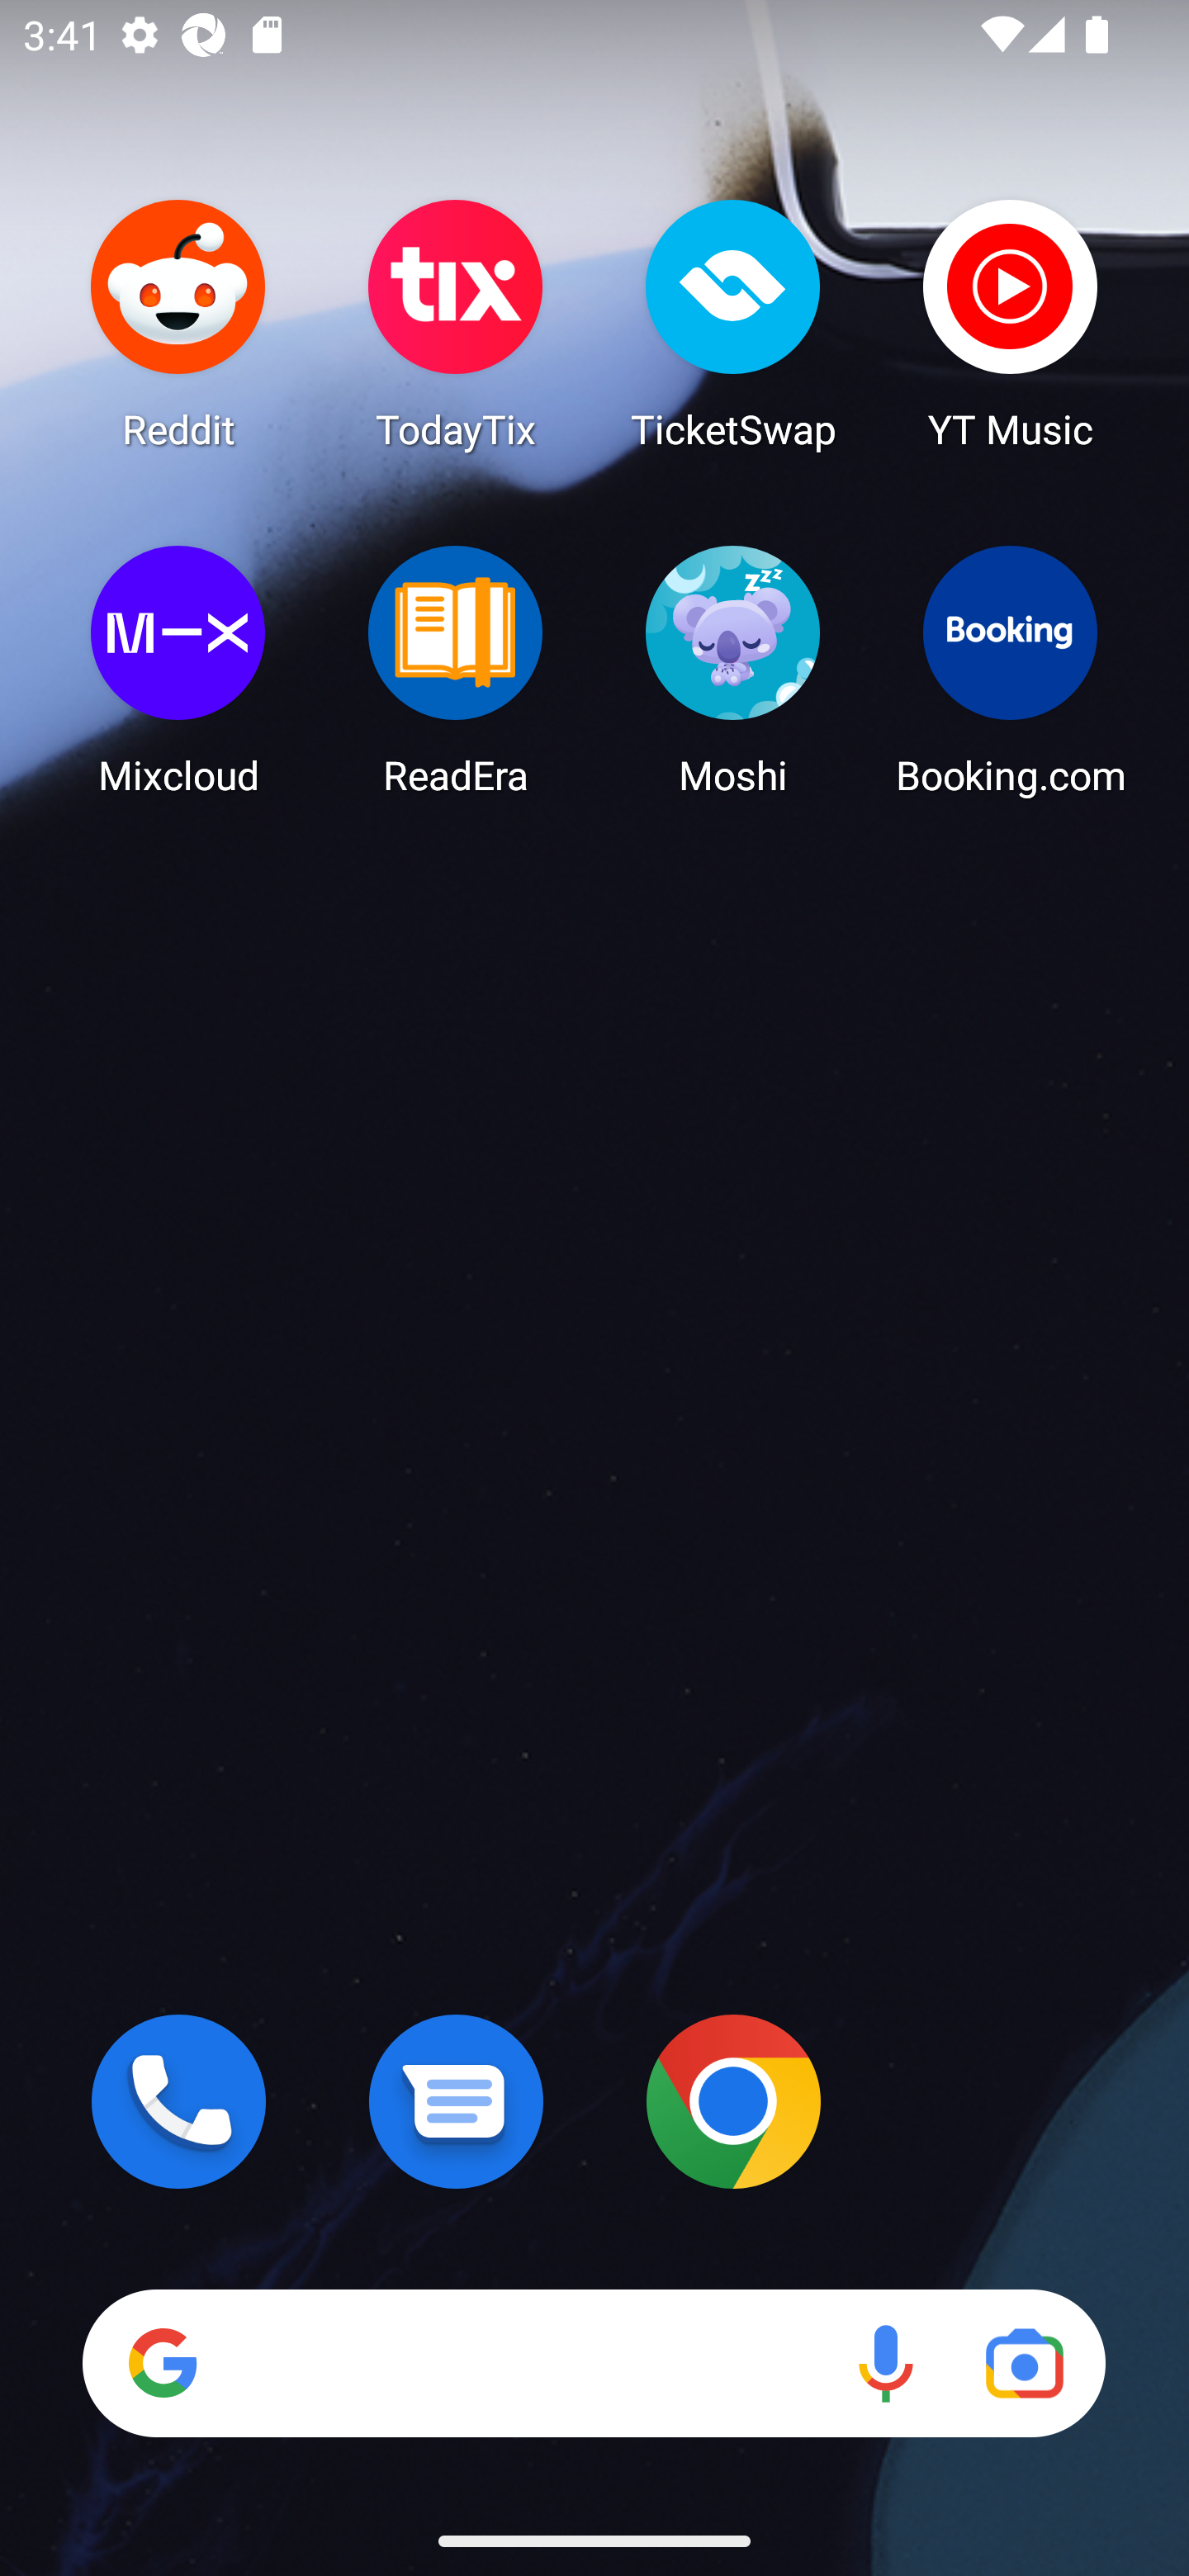 The height and width of the screenshot is (2576, 1189). What do you see at coordinates (456, 324) in the screenshot?
I see `TodayTix` at bounding box center [456, 324].